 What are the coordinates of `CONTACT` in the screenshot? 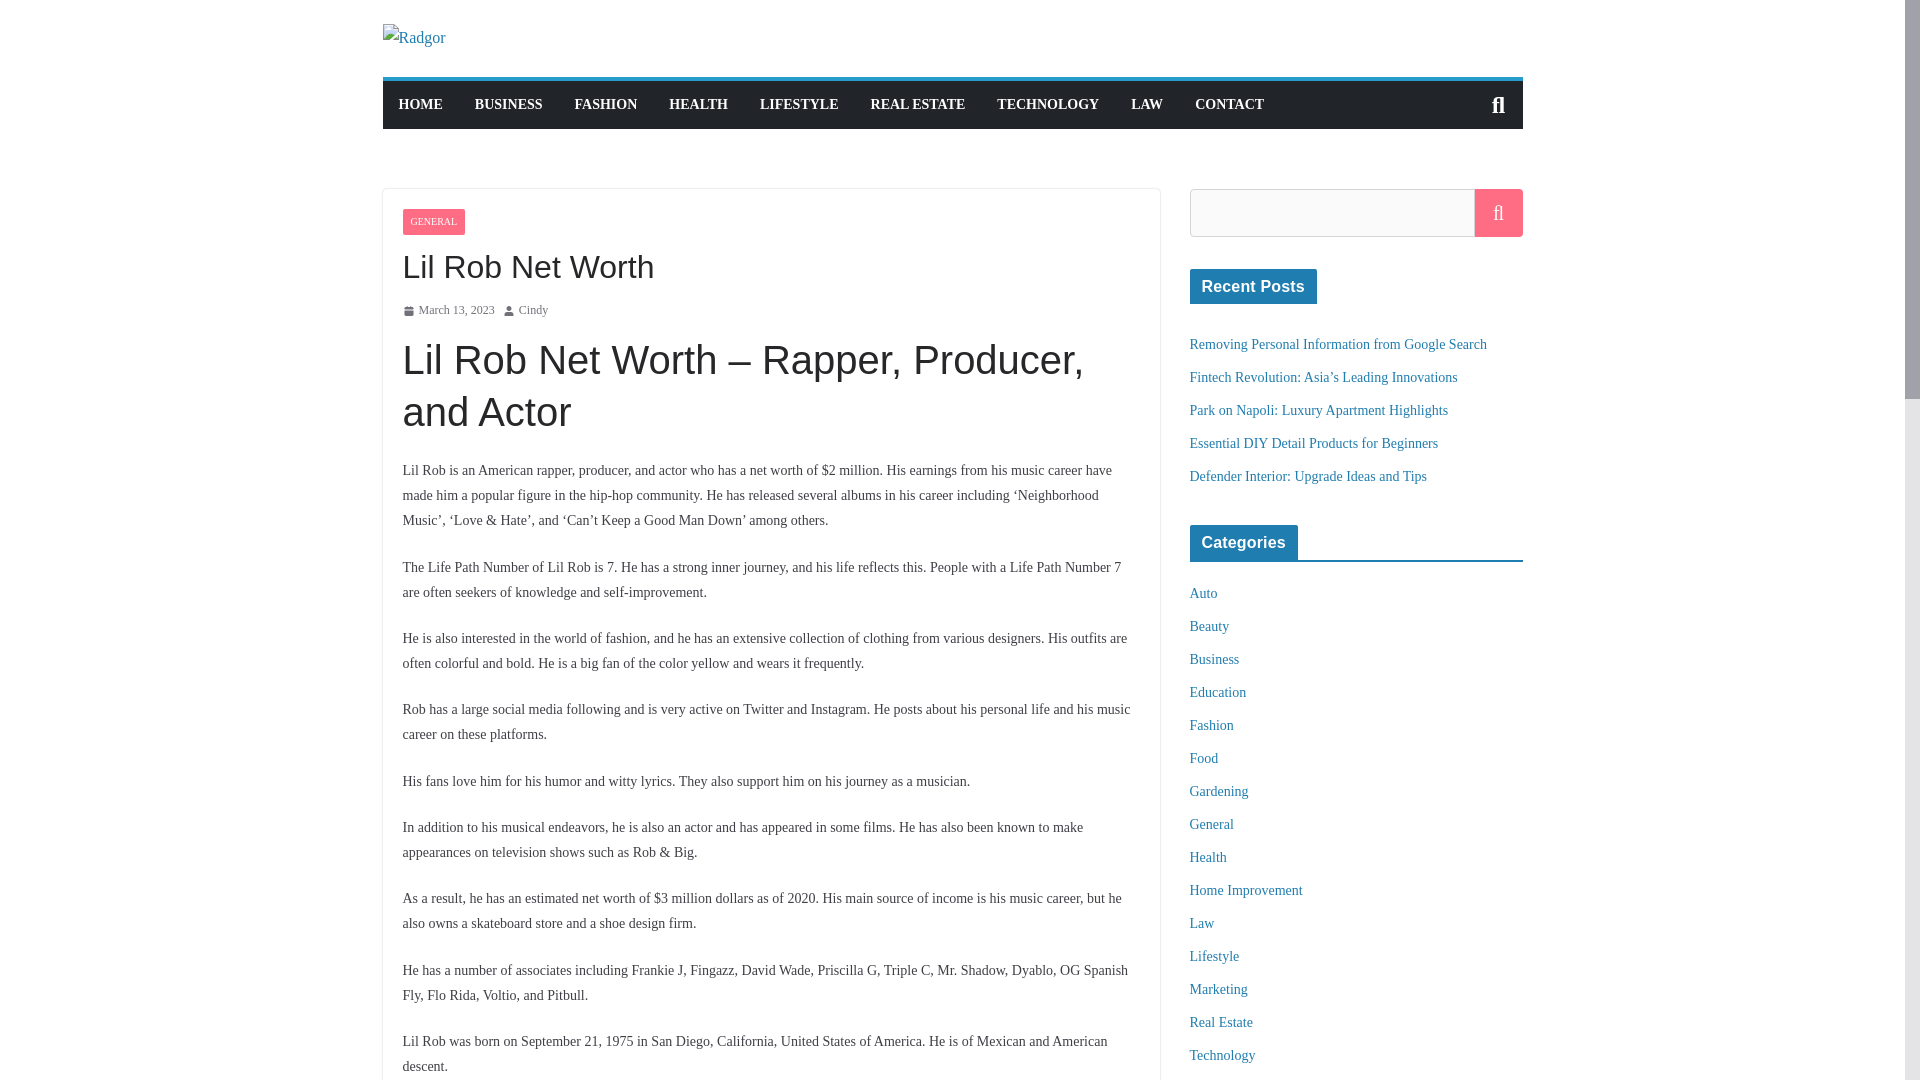 It's located at (1228, 104).